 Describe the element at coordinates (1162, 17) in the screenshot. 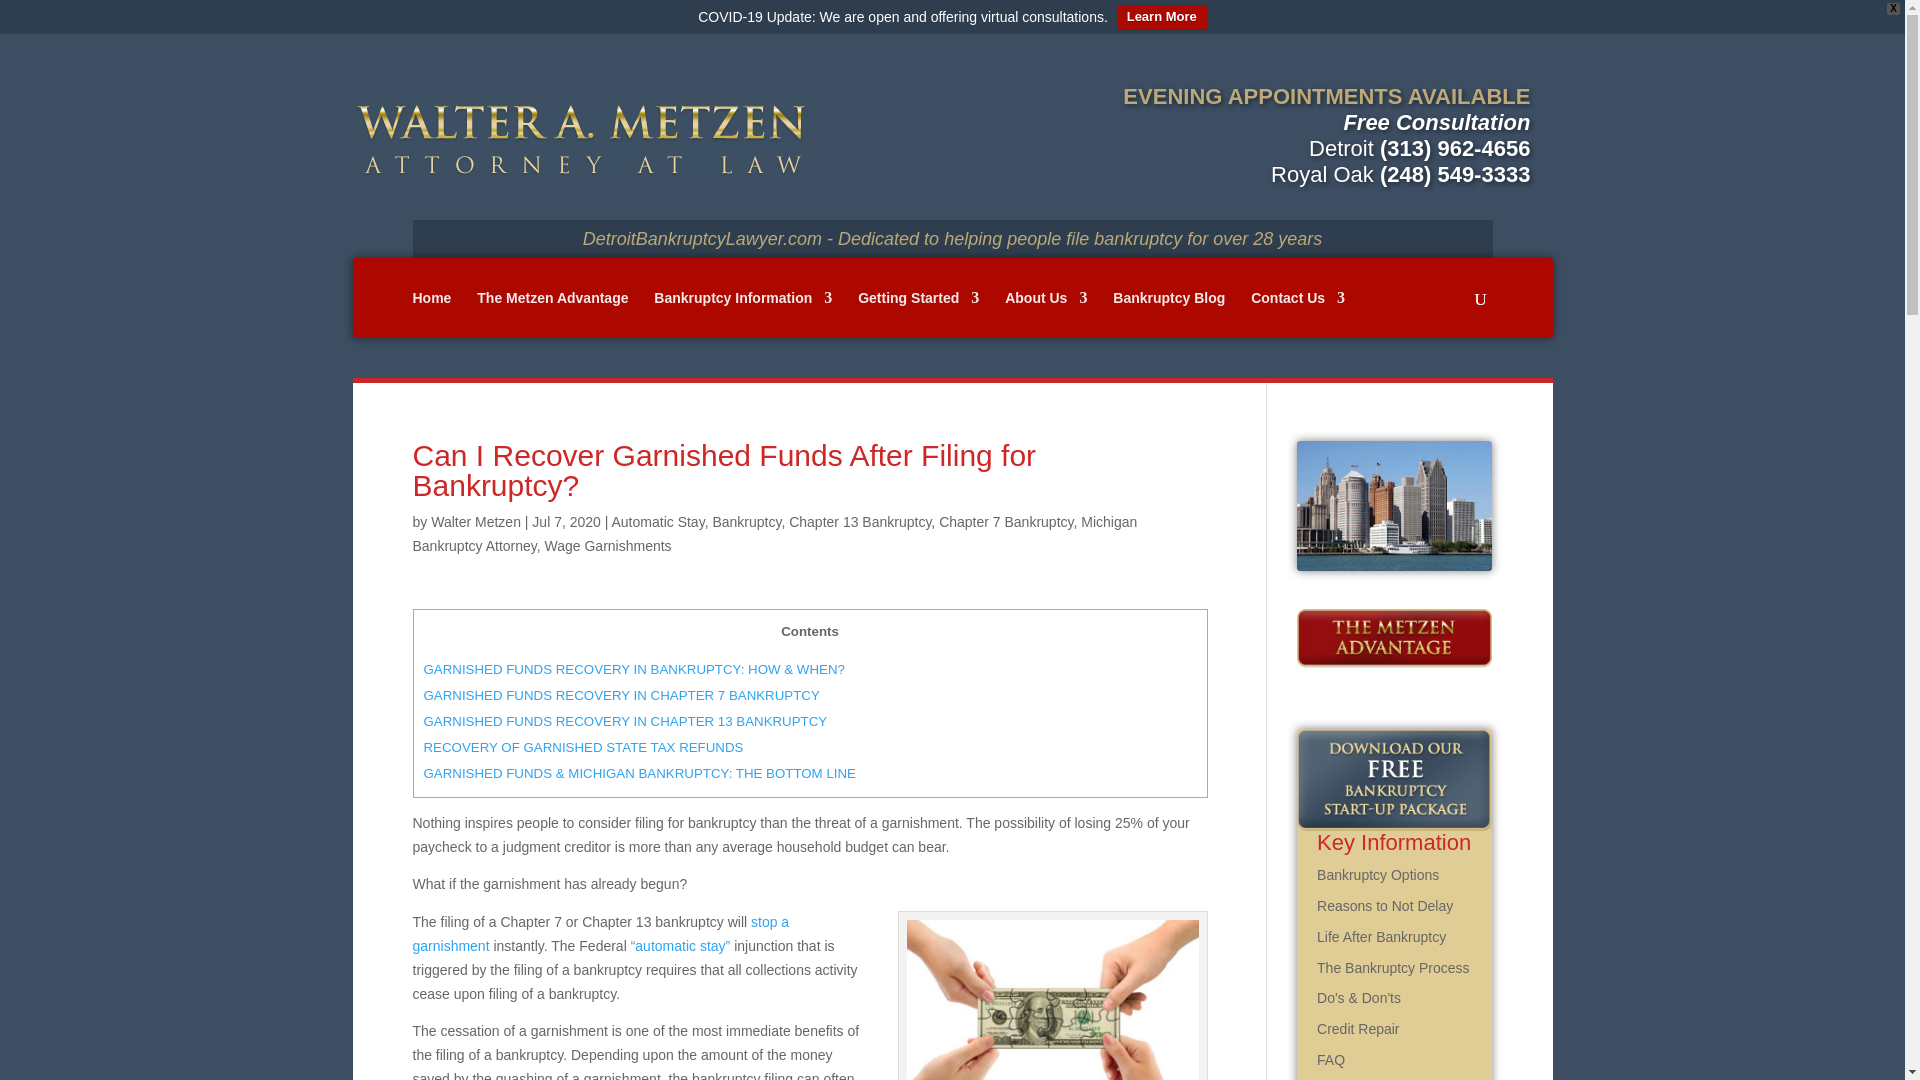

I see `Learn More` at that location.